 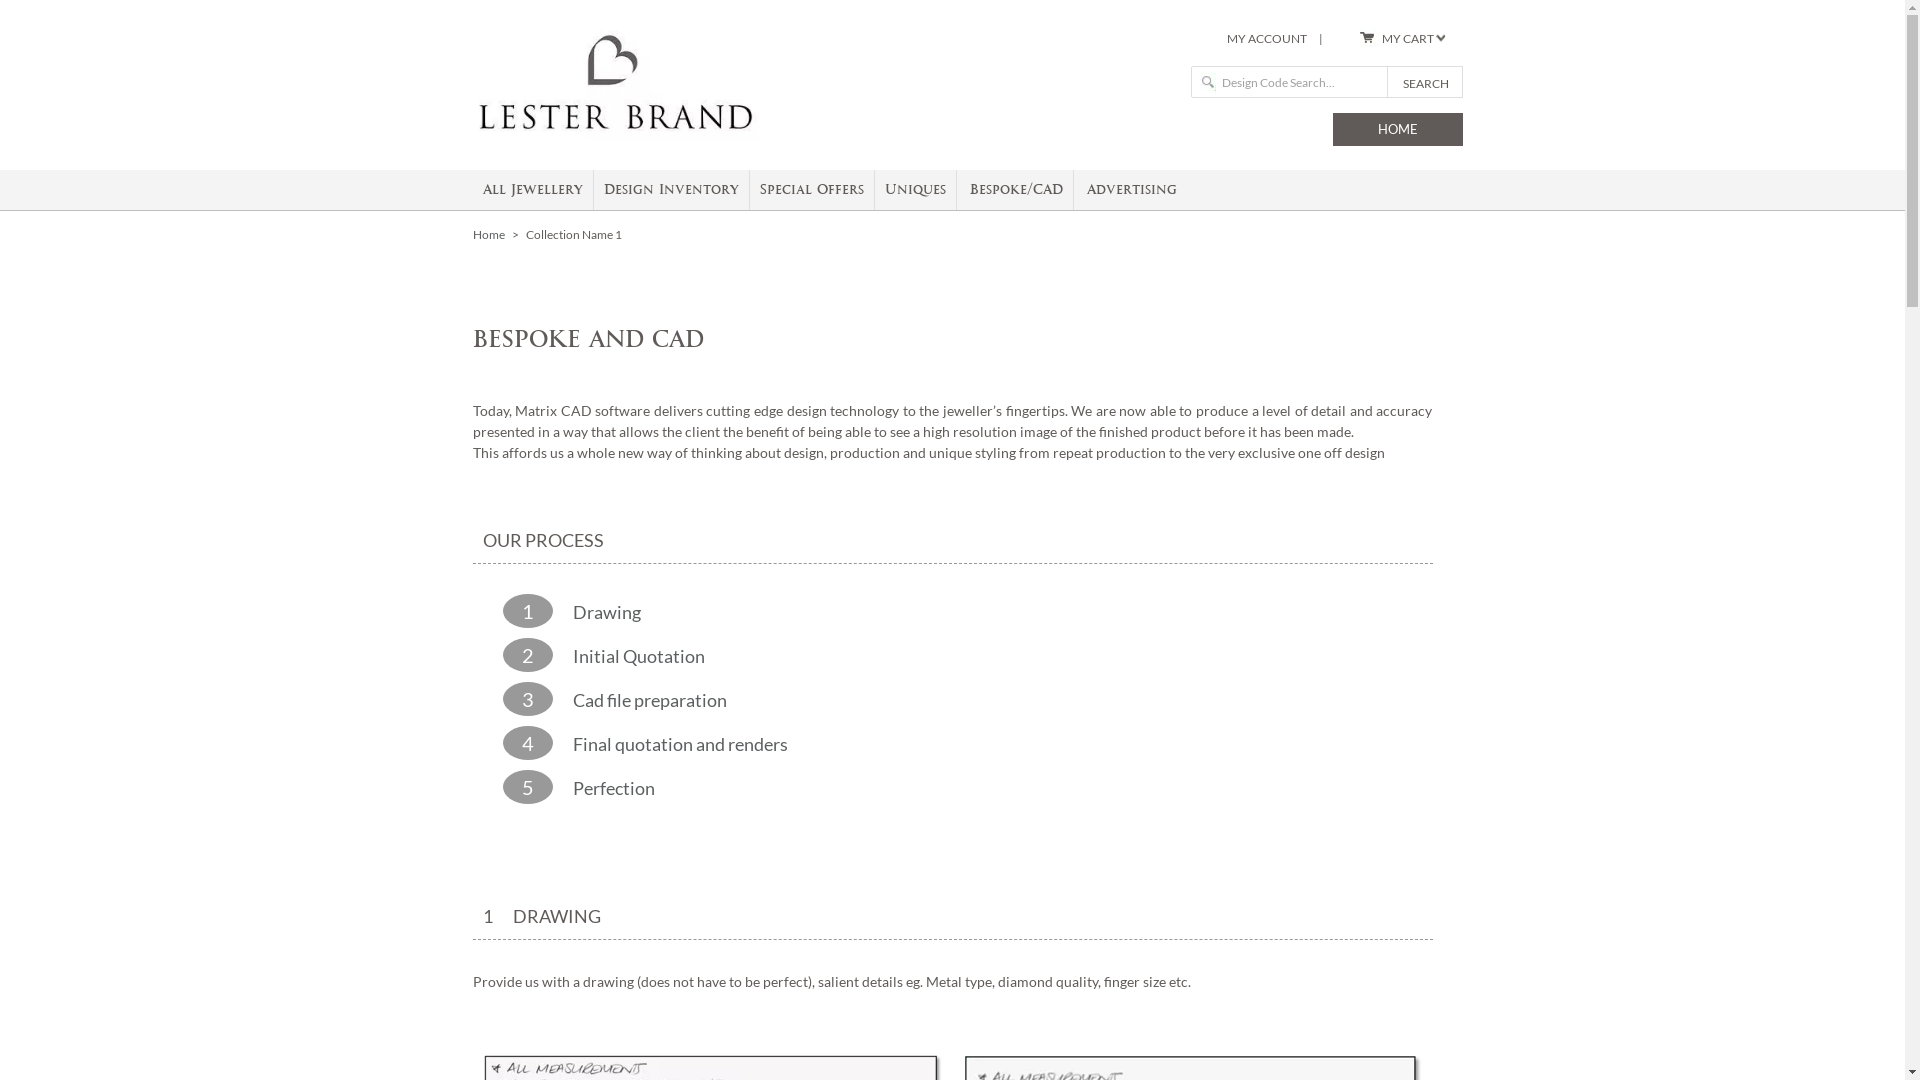 I want to click on Design Inventory, so click(x=672, y=190).